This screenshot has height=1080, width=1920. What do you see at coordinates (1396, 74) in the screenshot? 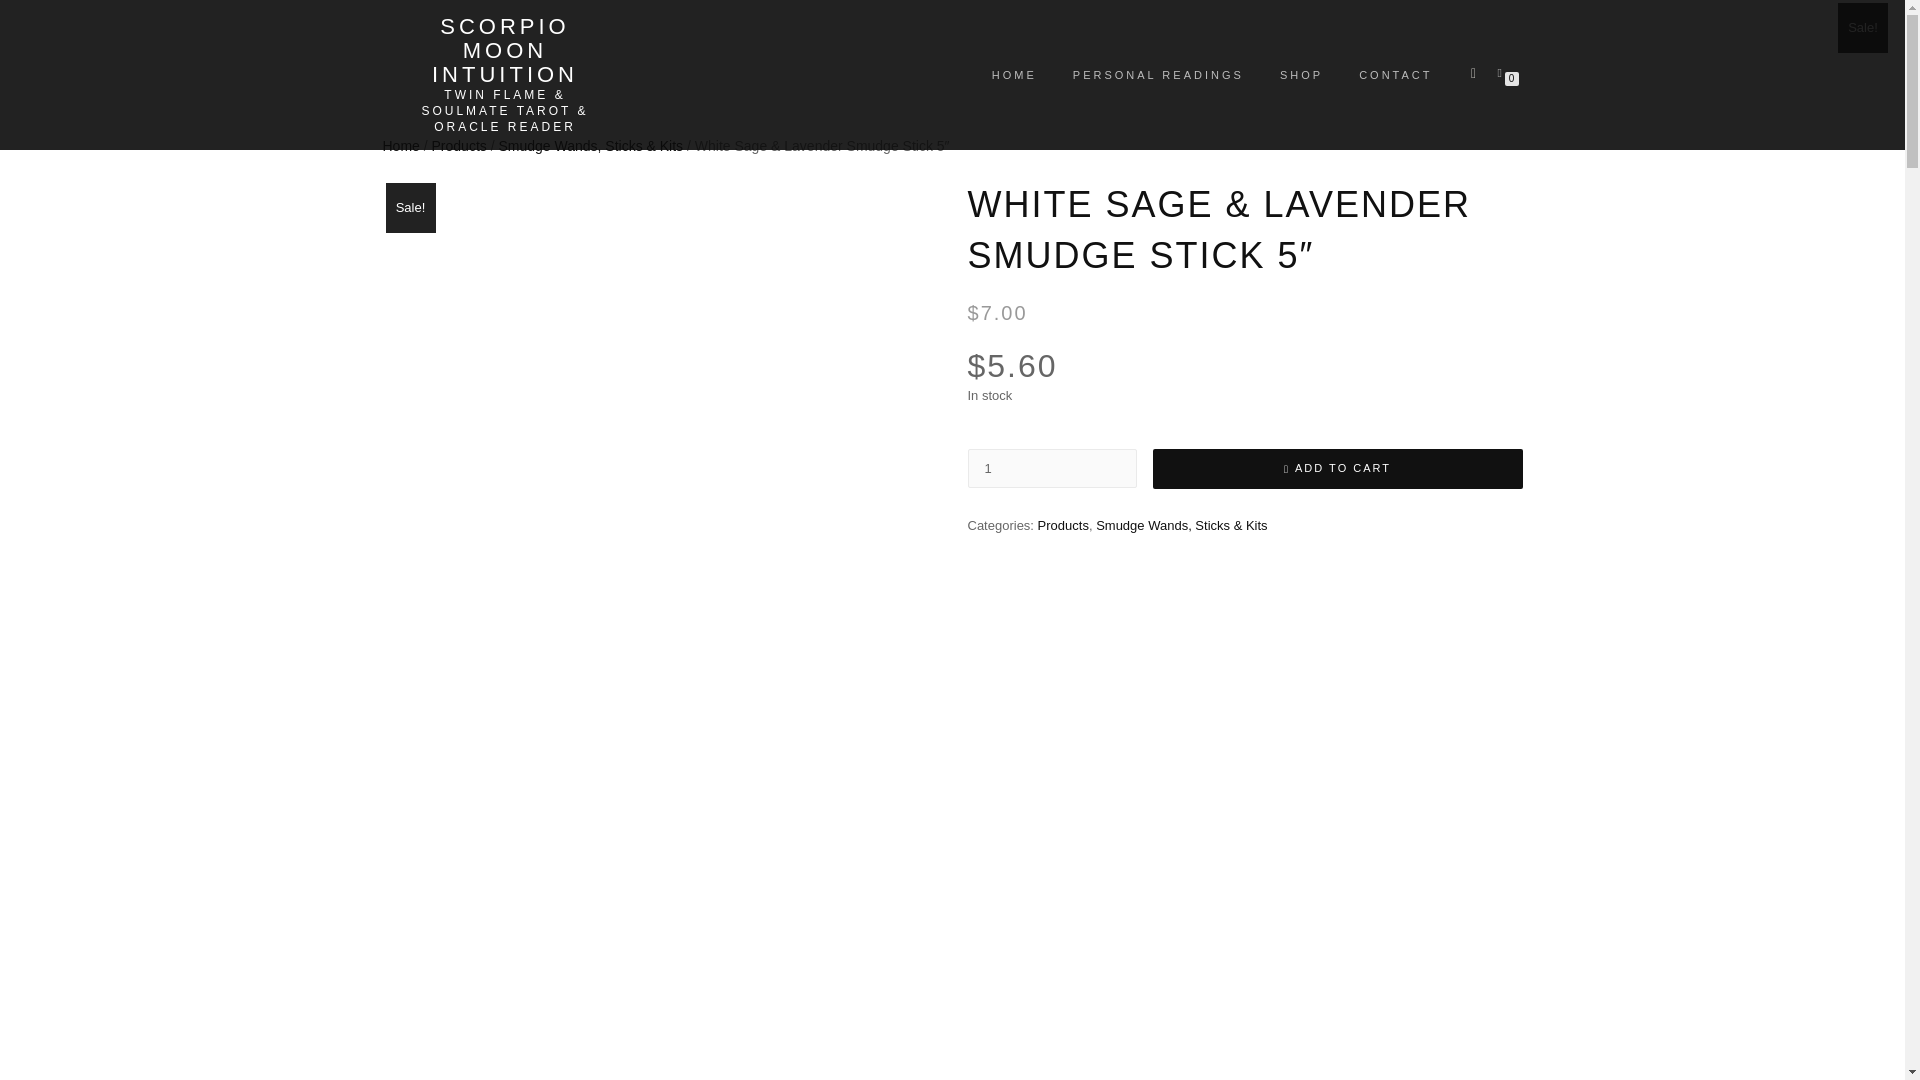
I see `CONTACT` at bounding box center [1396, 74].